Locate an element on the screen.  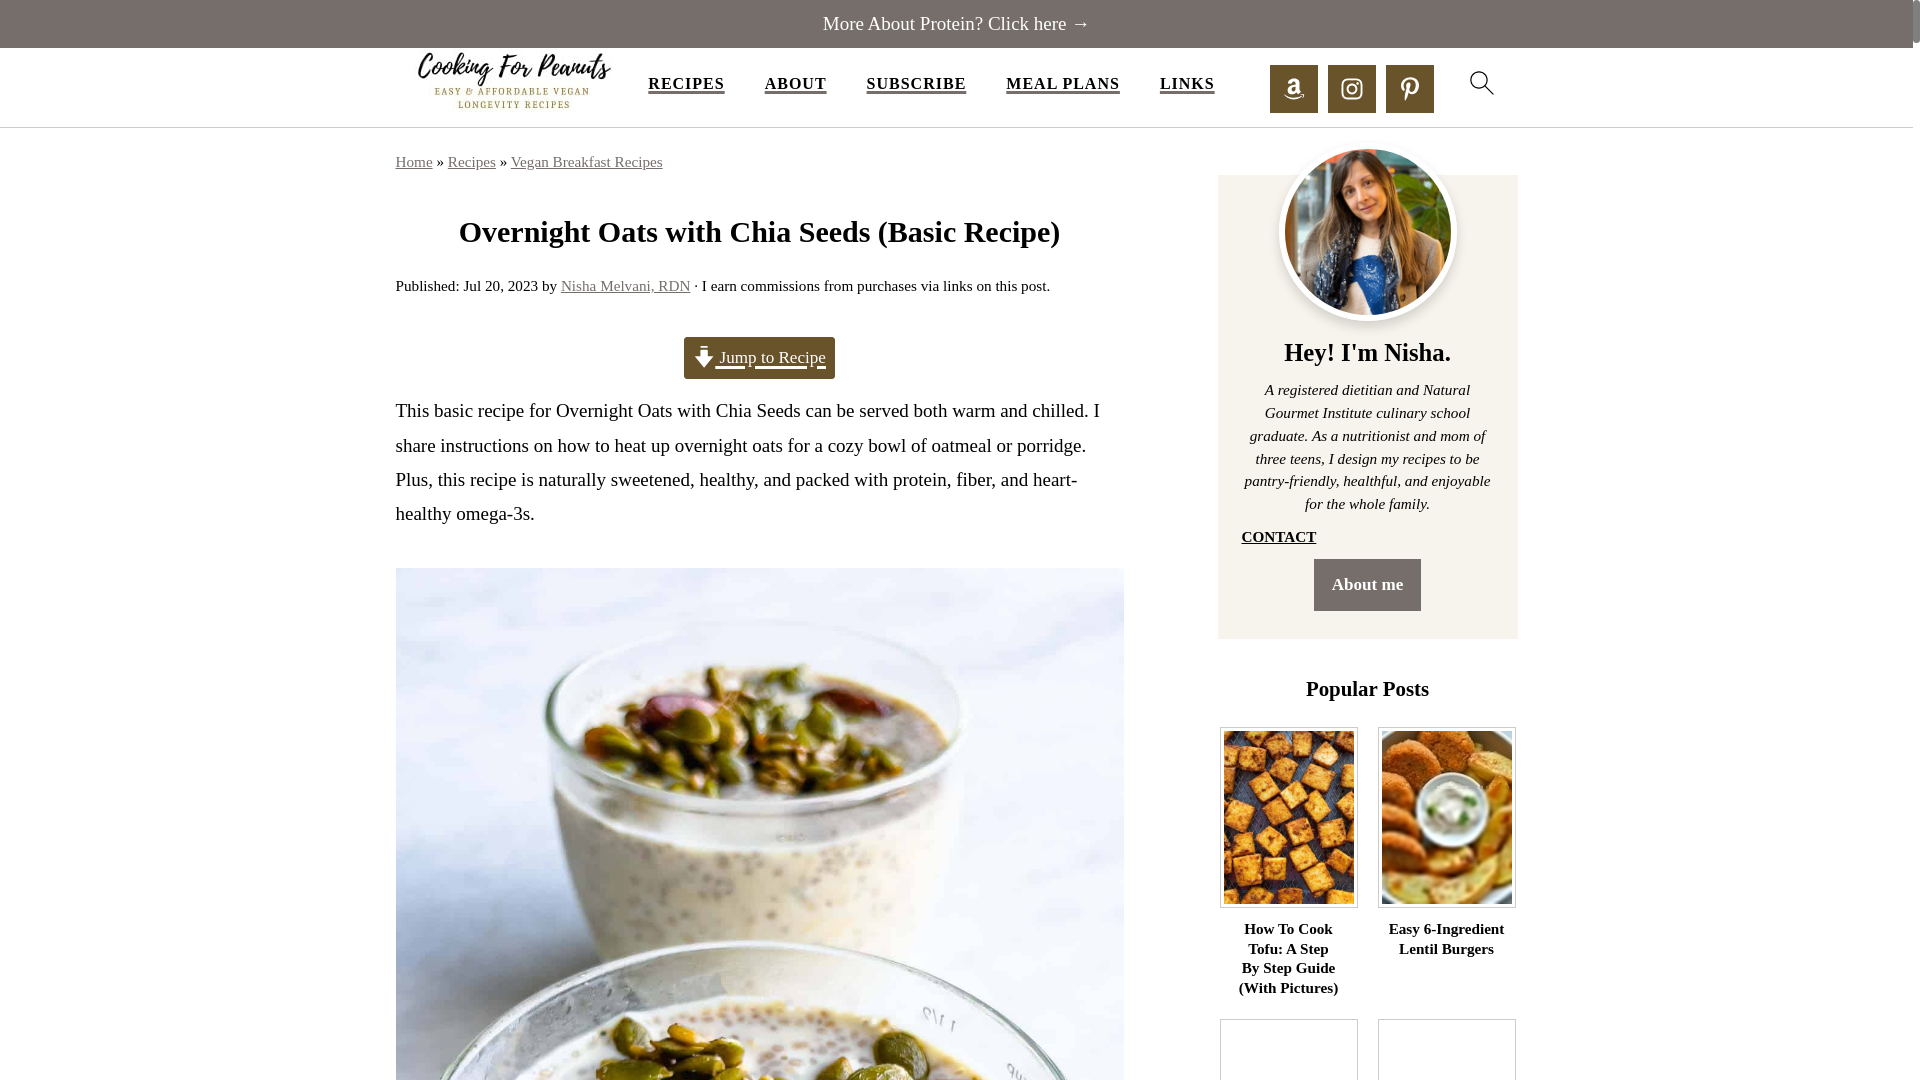
Home is located at coordinates (414, 161).